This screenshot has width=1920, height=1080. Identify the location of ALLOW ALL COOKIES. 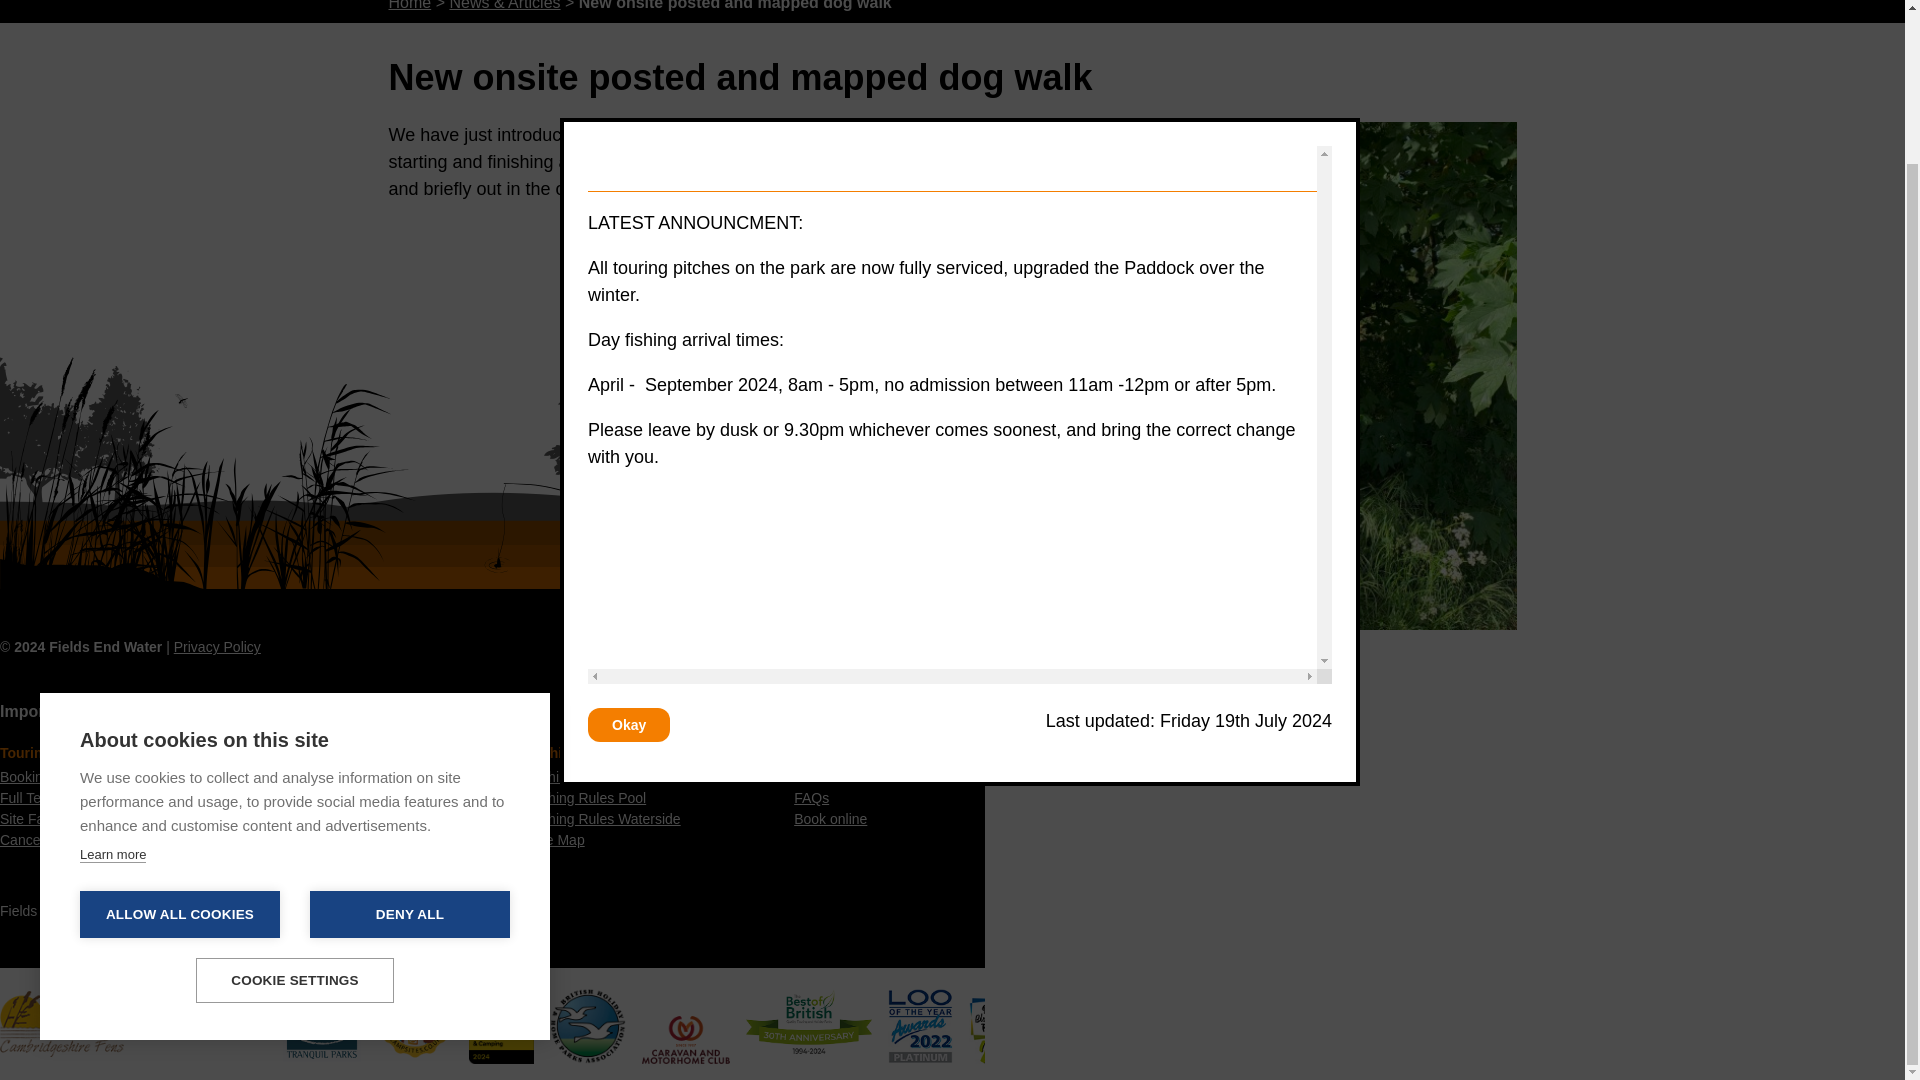
(180, 735).